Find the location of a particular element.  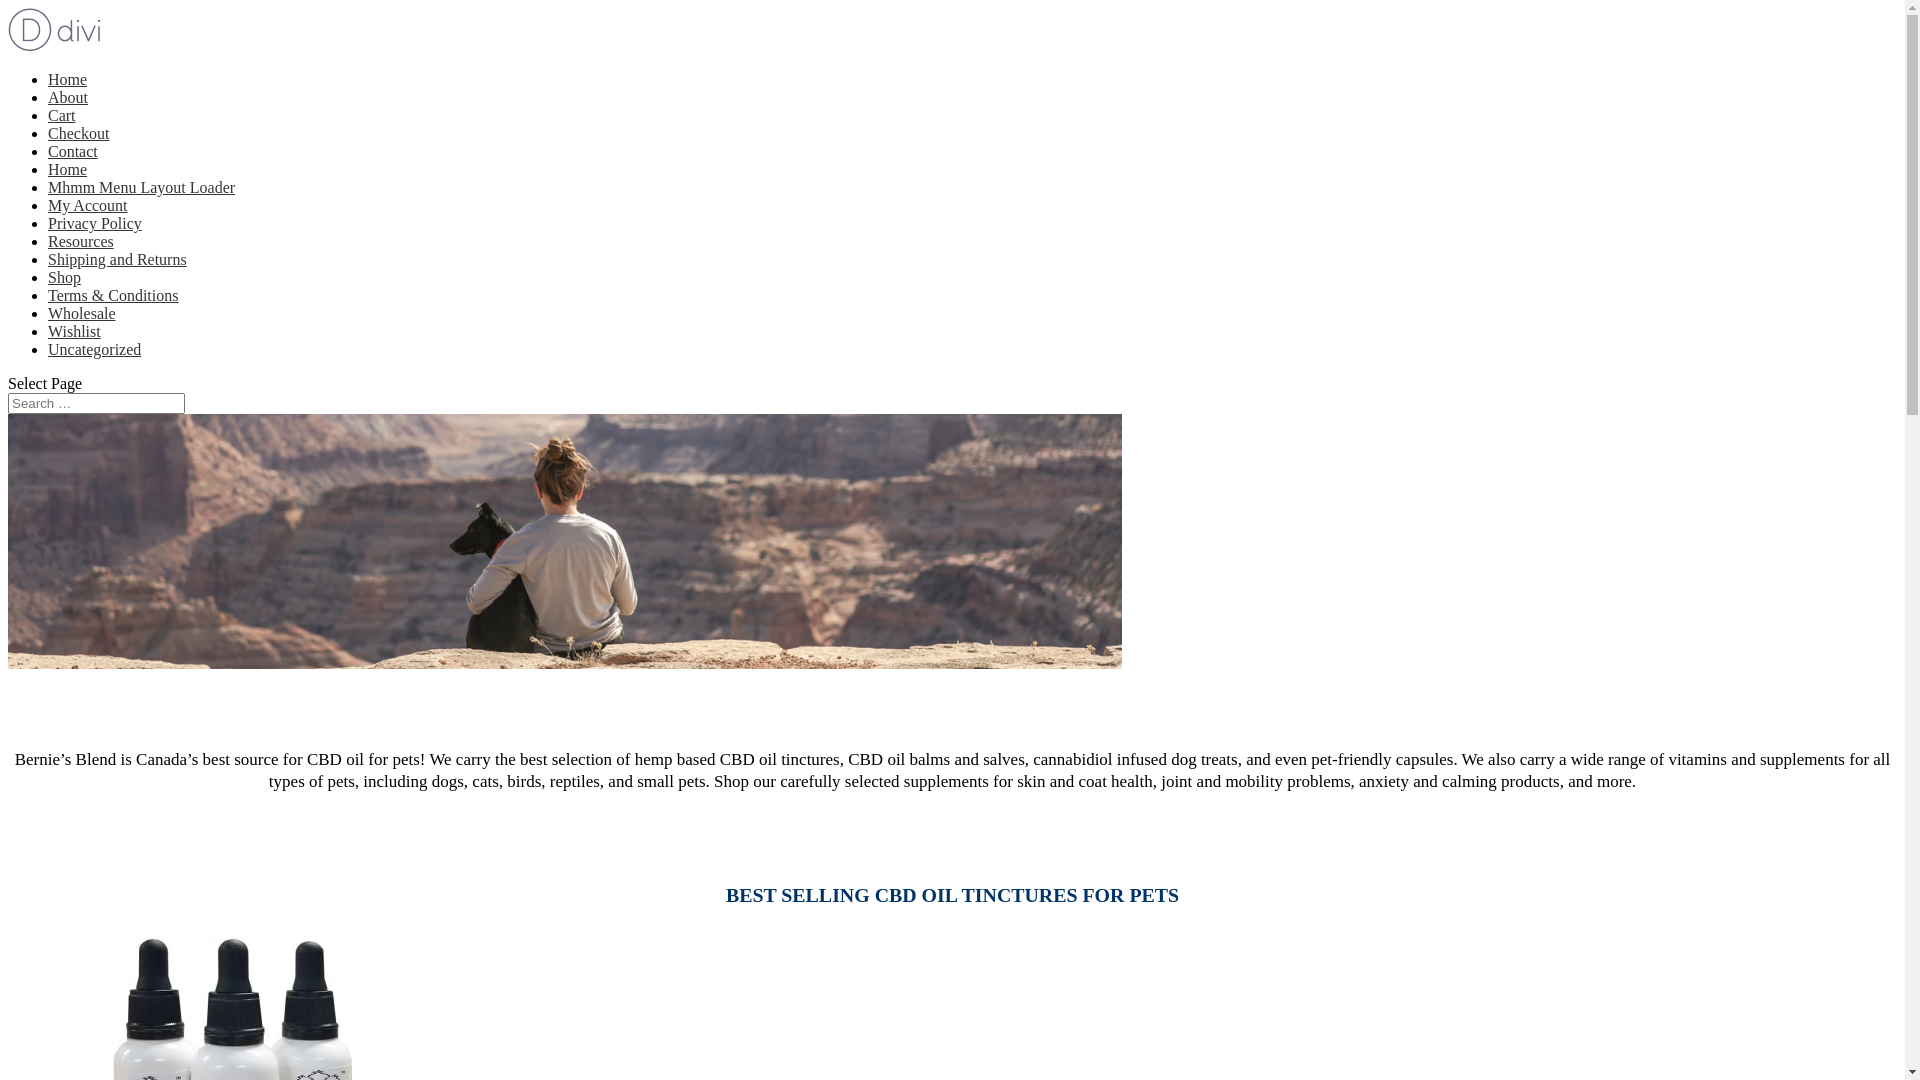

Wholesale is located at coordinates (82, 314).